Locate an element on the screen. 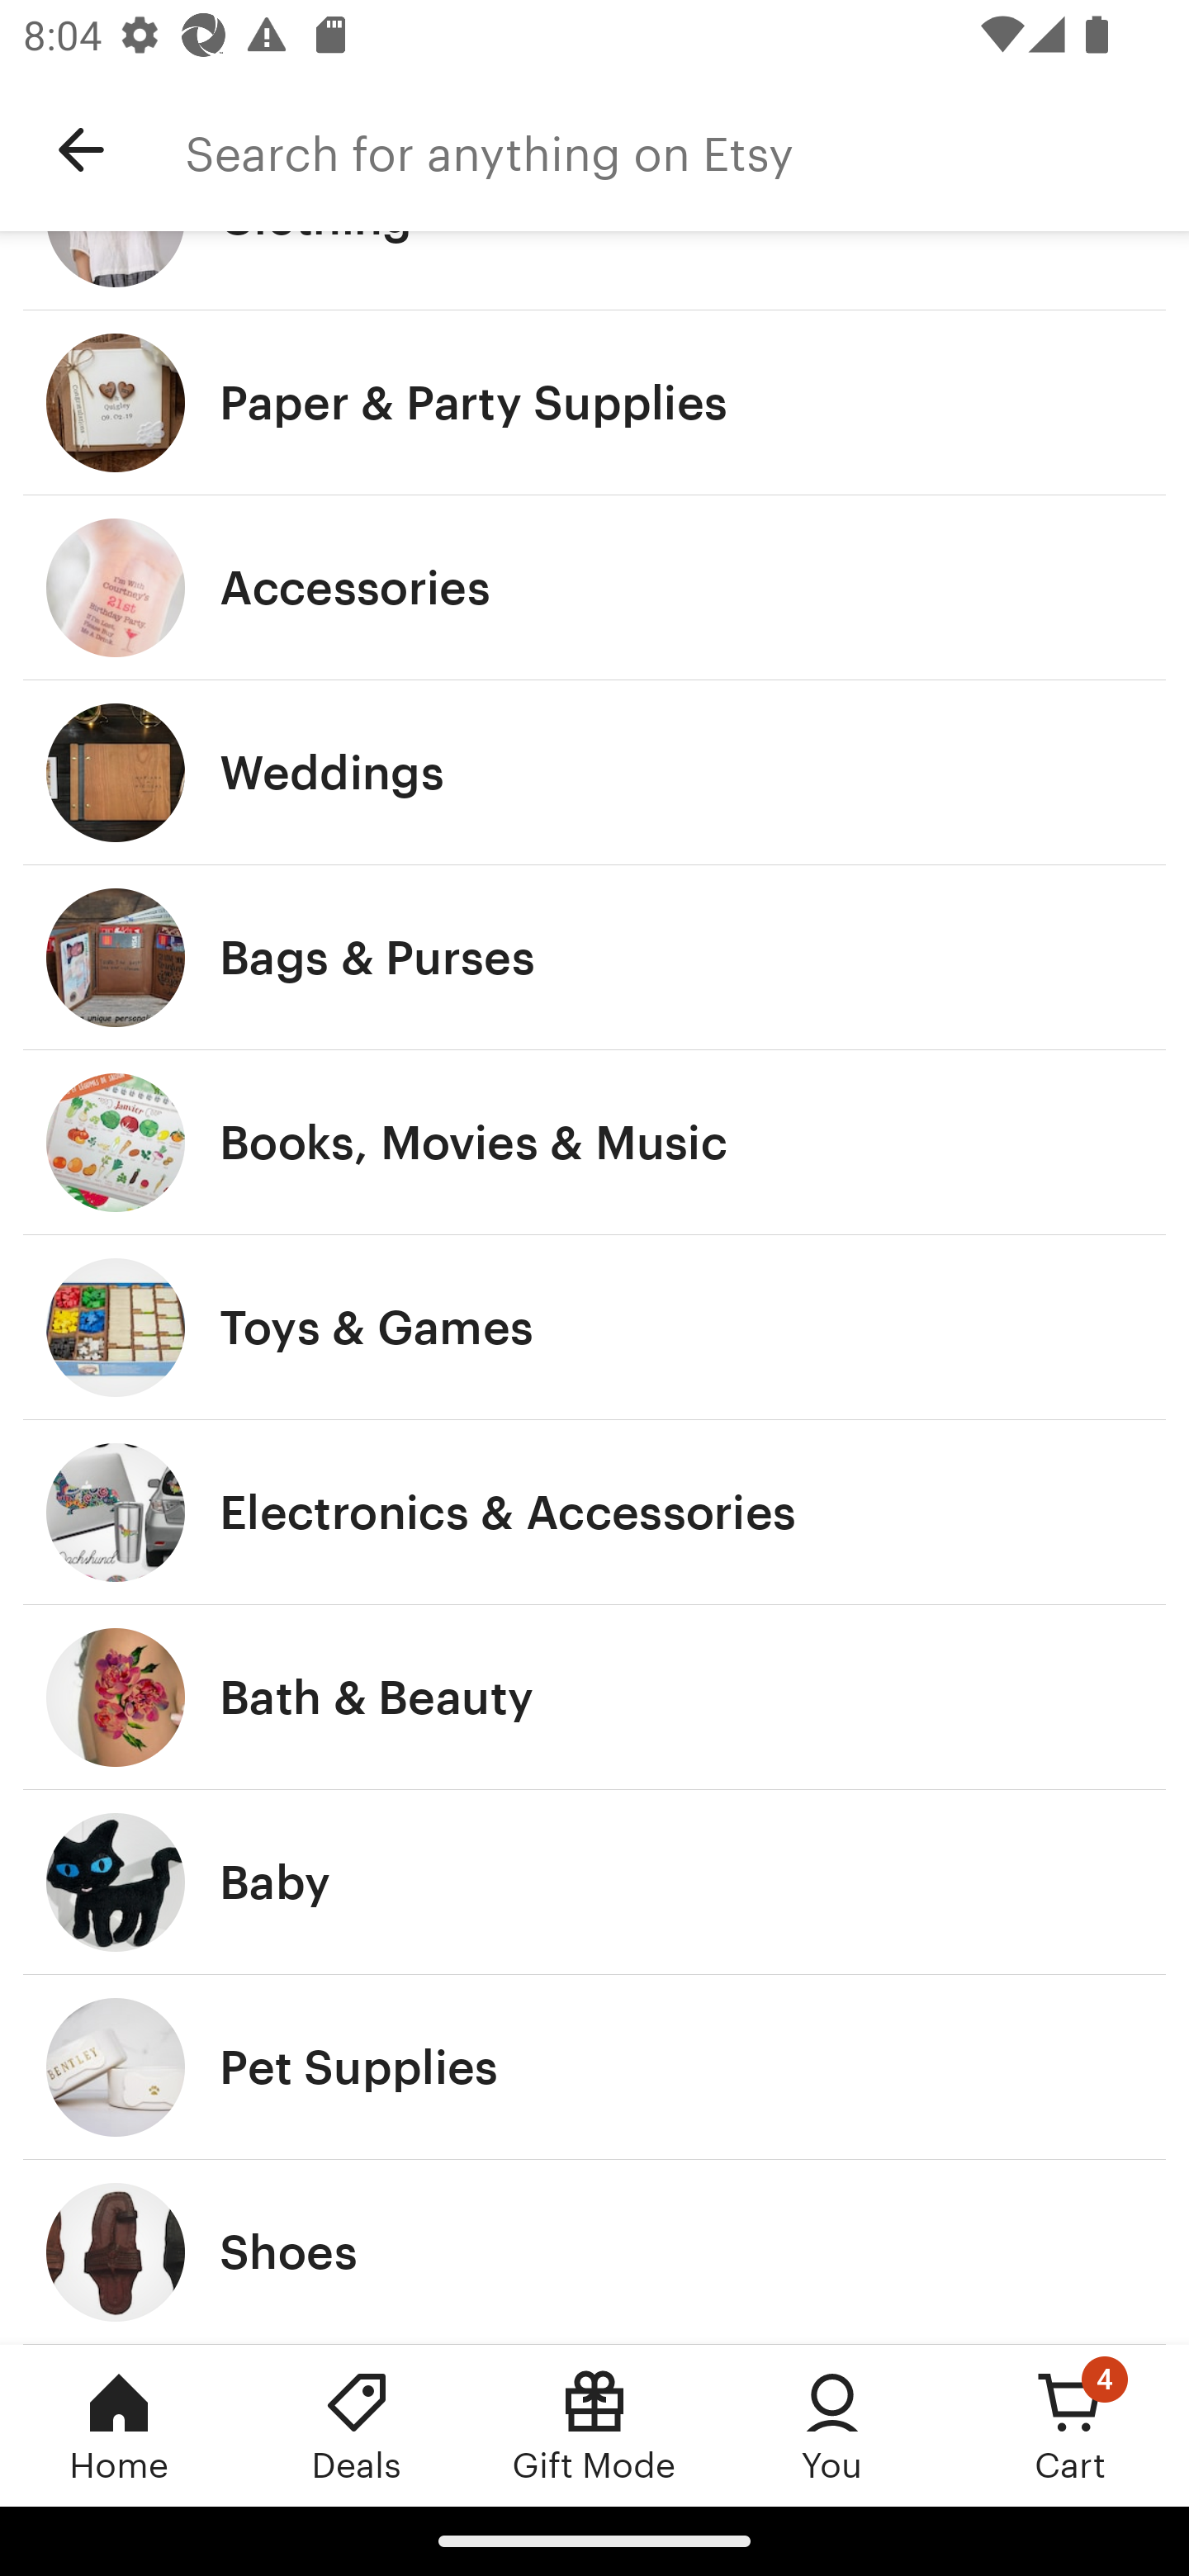 The height and width of the screenshot is (2576, 1189). You is located at coordinates (832, 2425).